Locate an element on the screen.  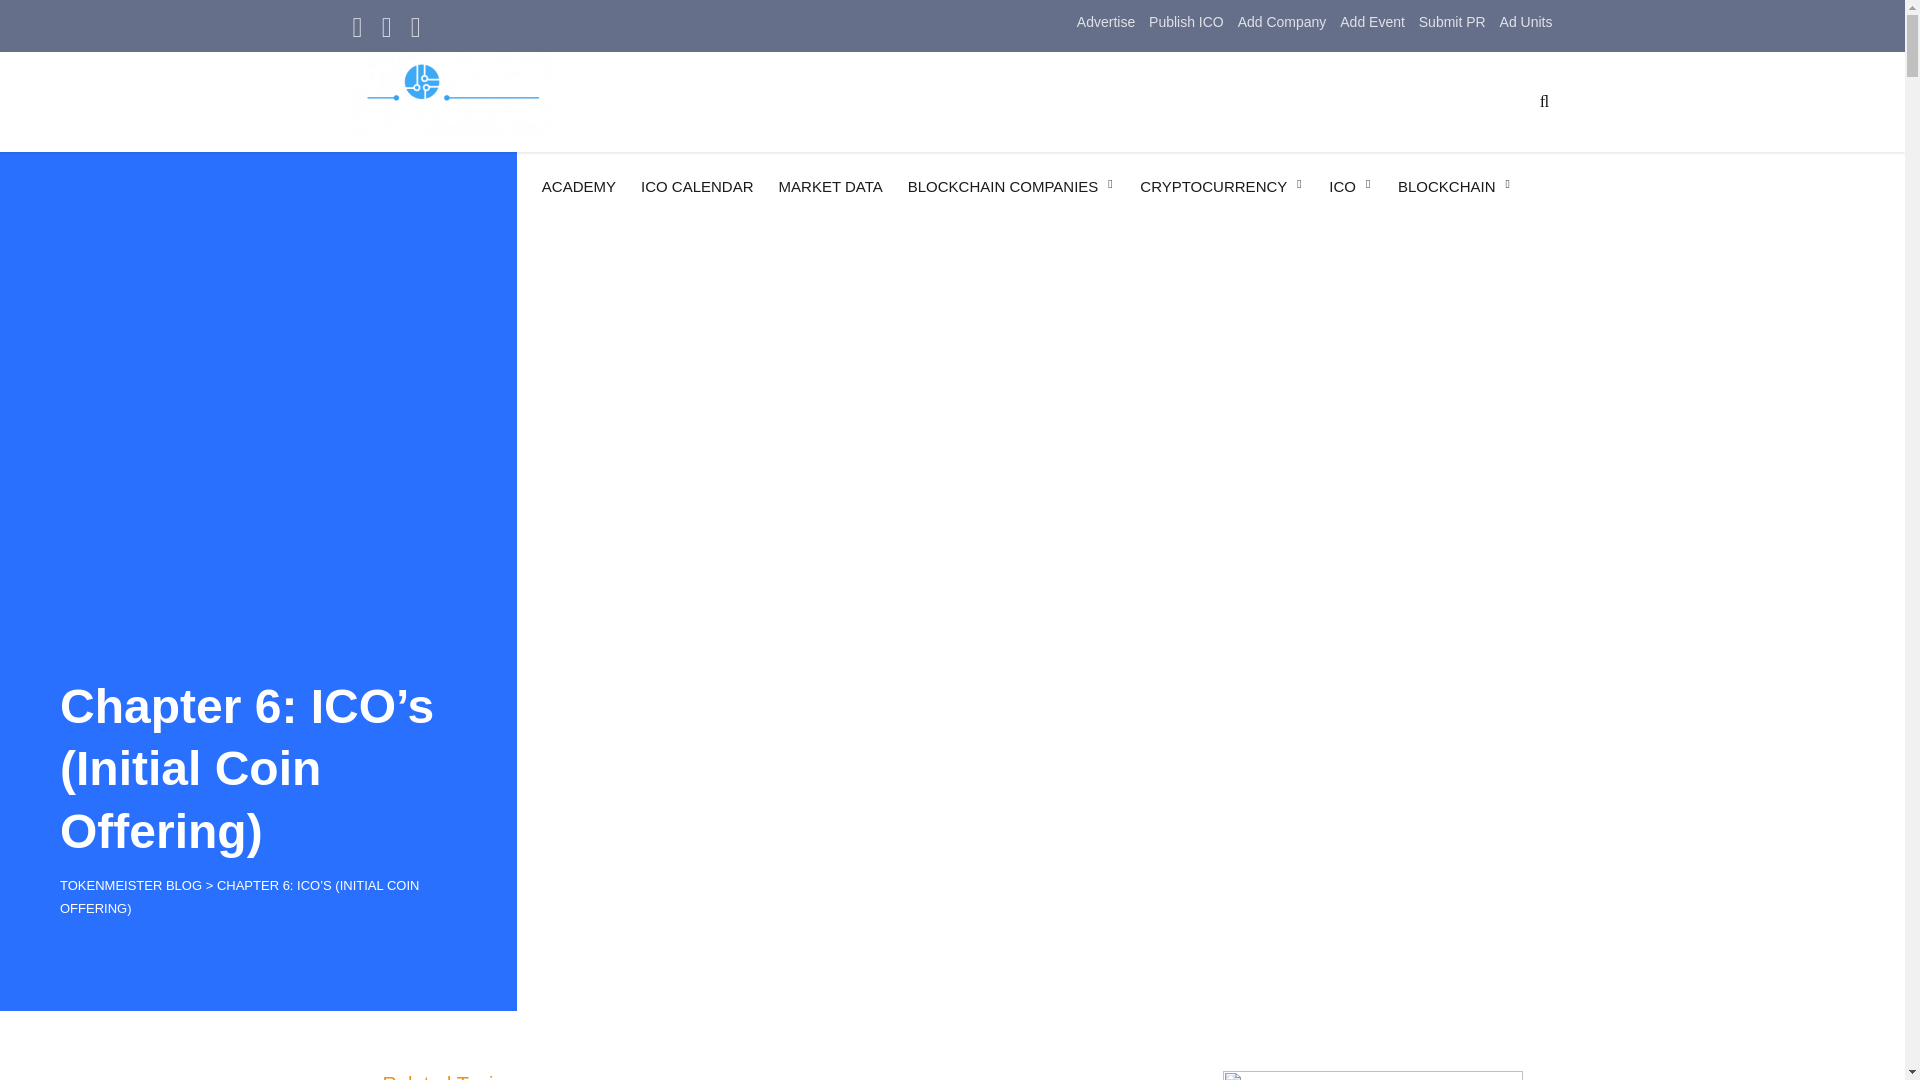
BLOCKCHAIN COMPANIES is located at coordinates (1012, 186).